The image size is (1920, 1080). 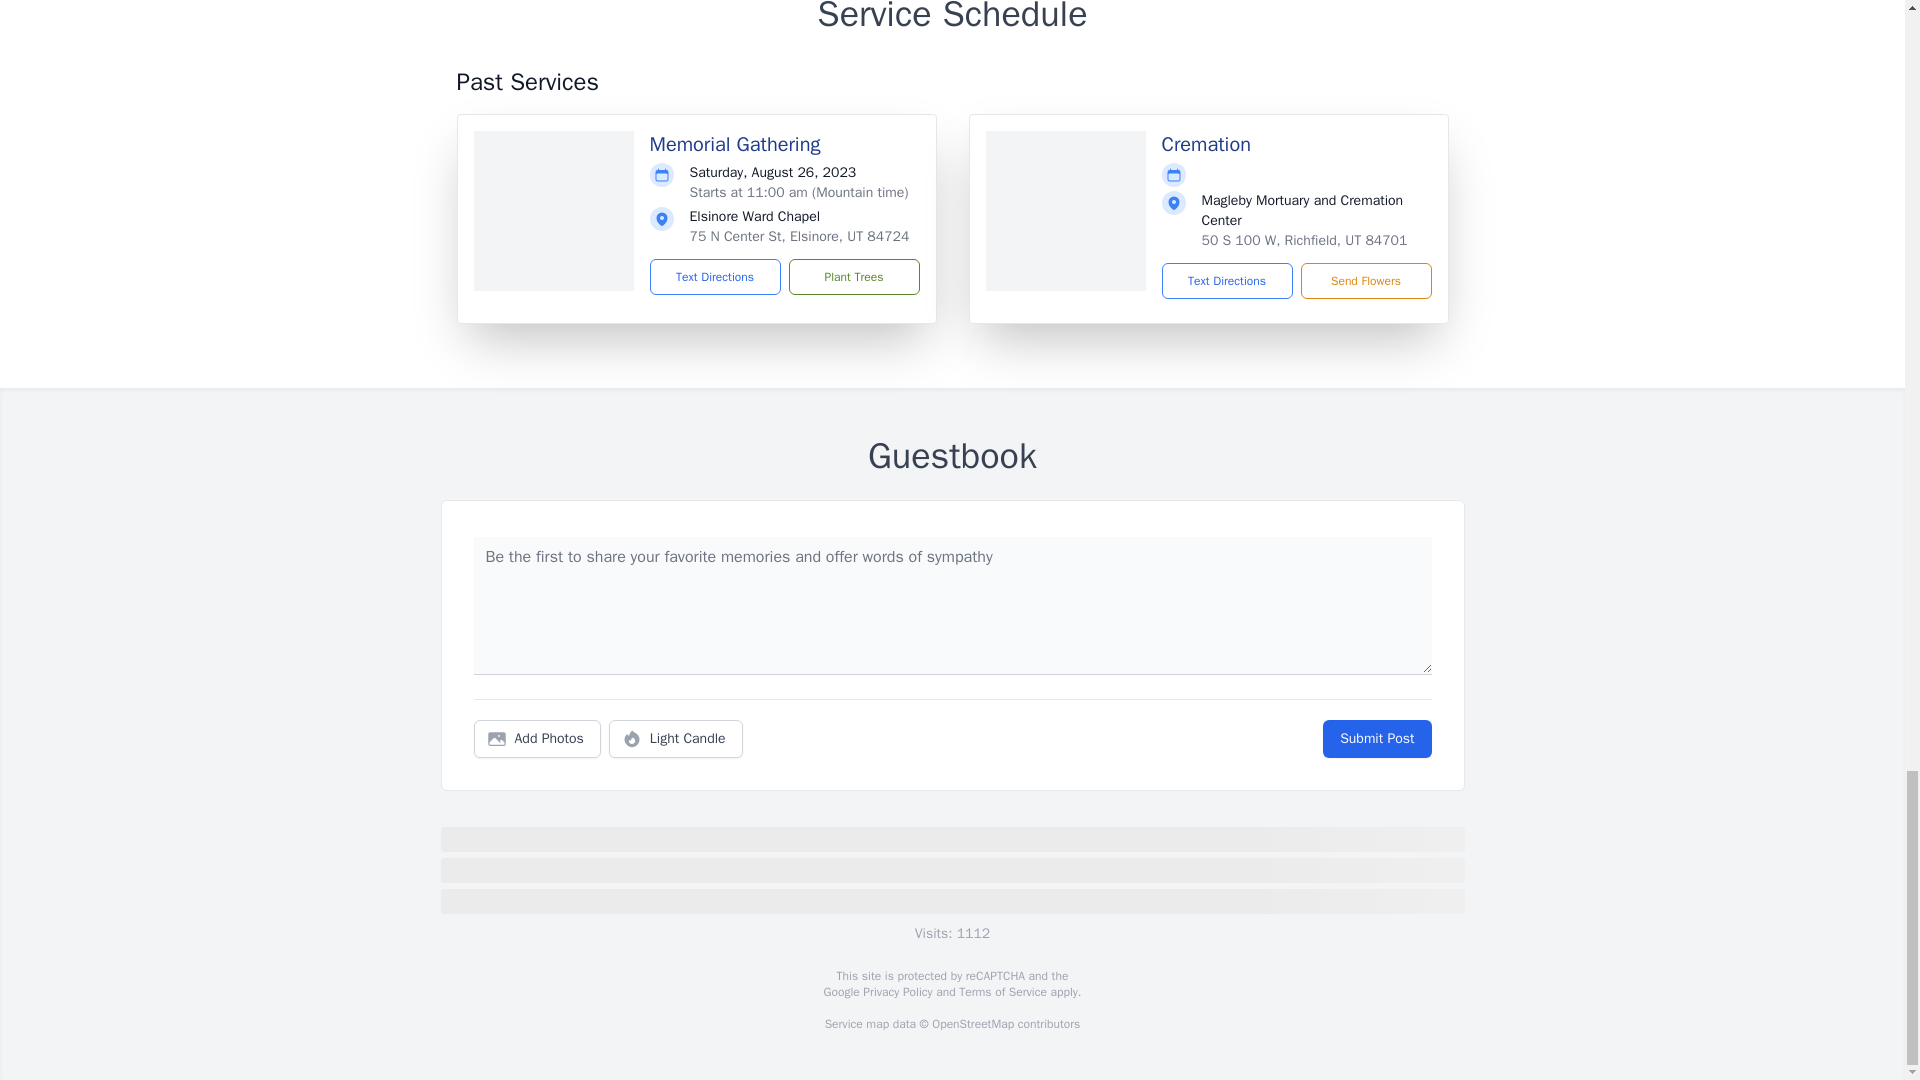 I want to click on 75 N Center St, Elsinore, UT 84724, so click(x=800, y=236).